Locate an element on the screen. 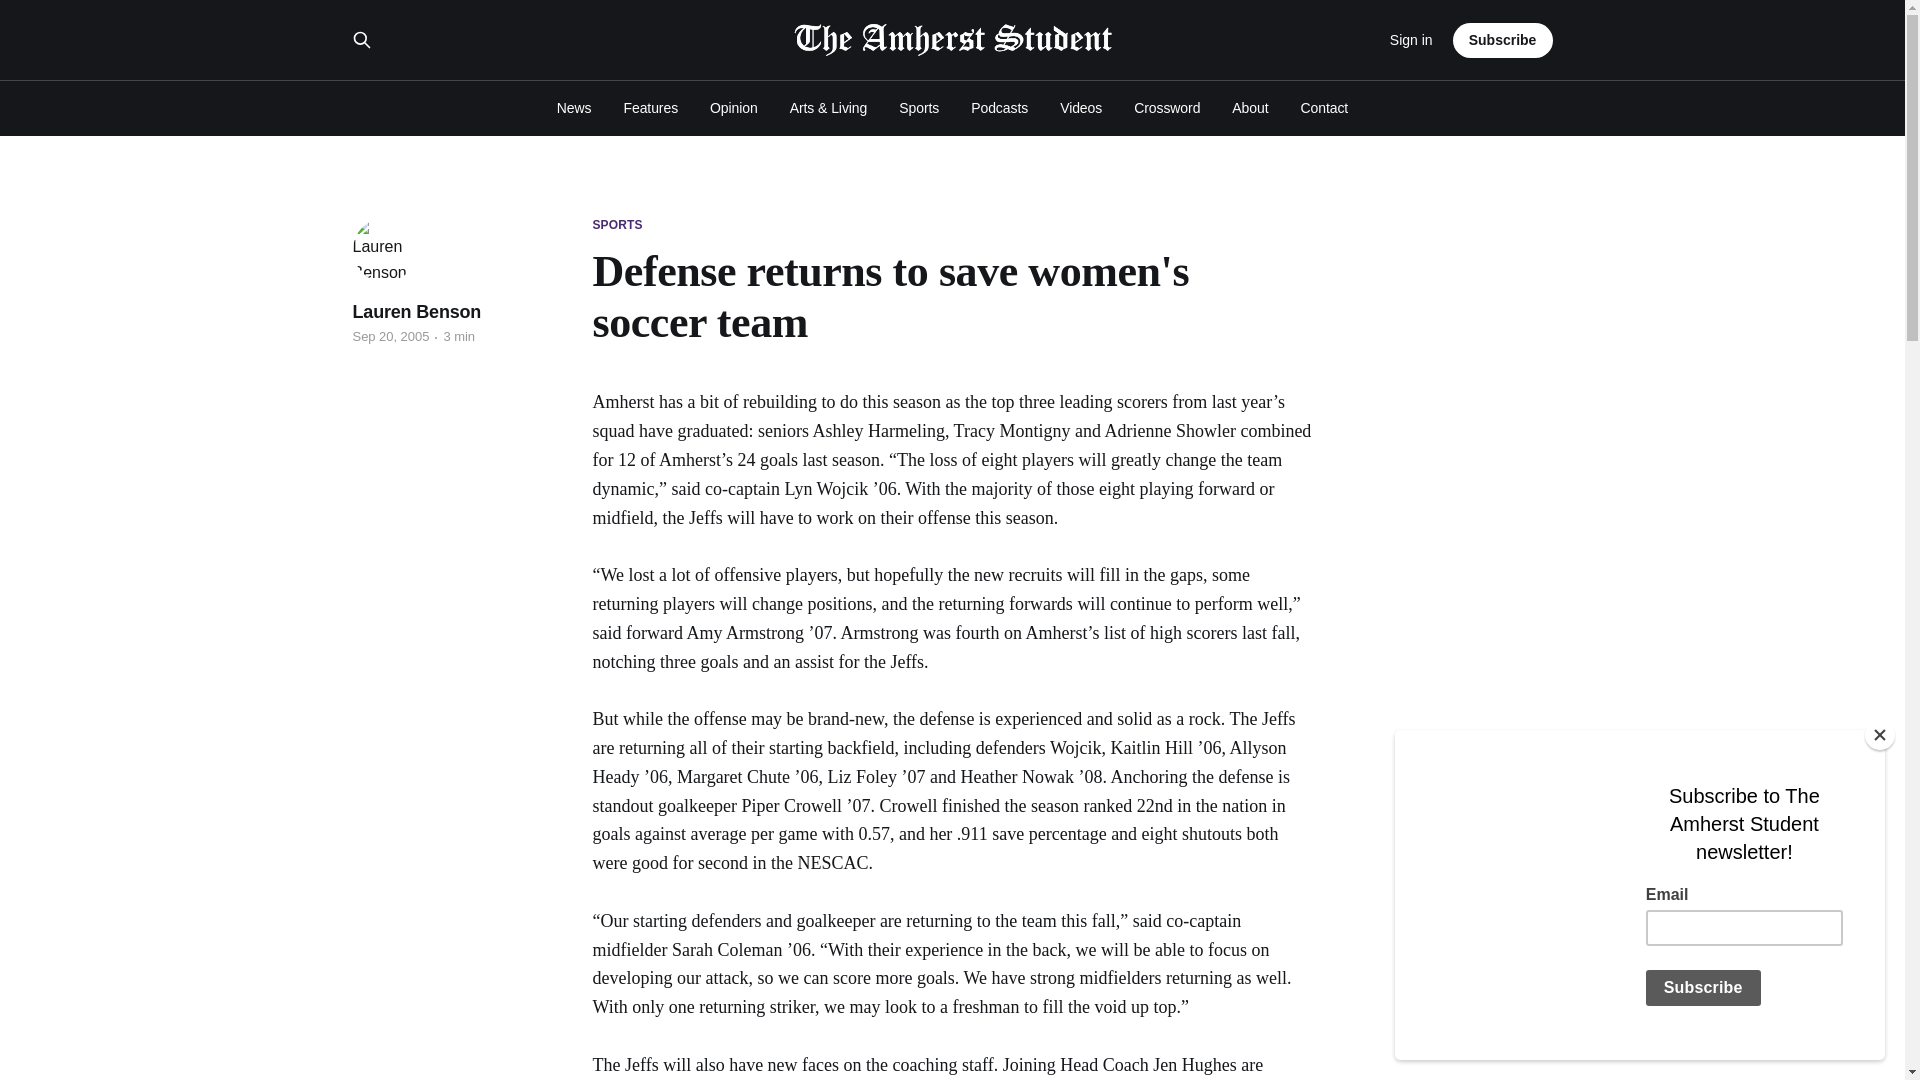 This screenshot has height=1080, width=1920. News is located at coordinates (574, 108).